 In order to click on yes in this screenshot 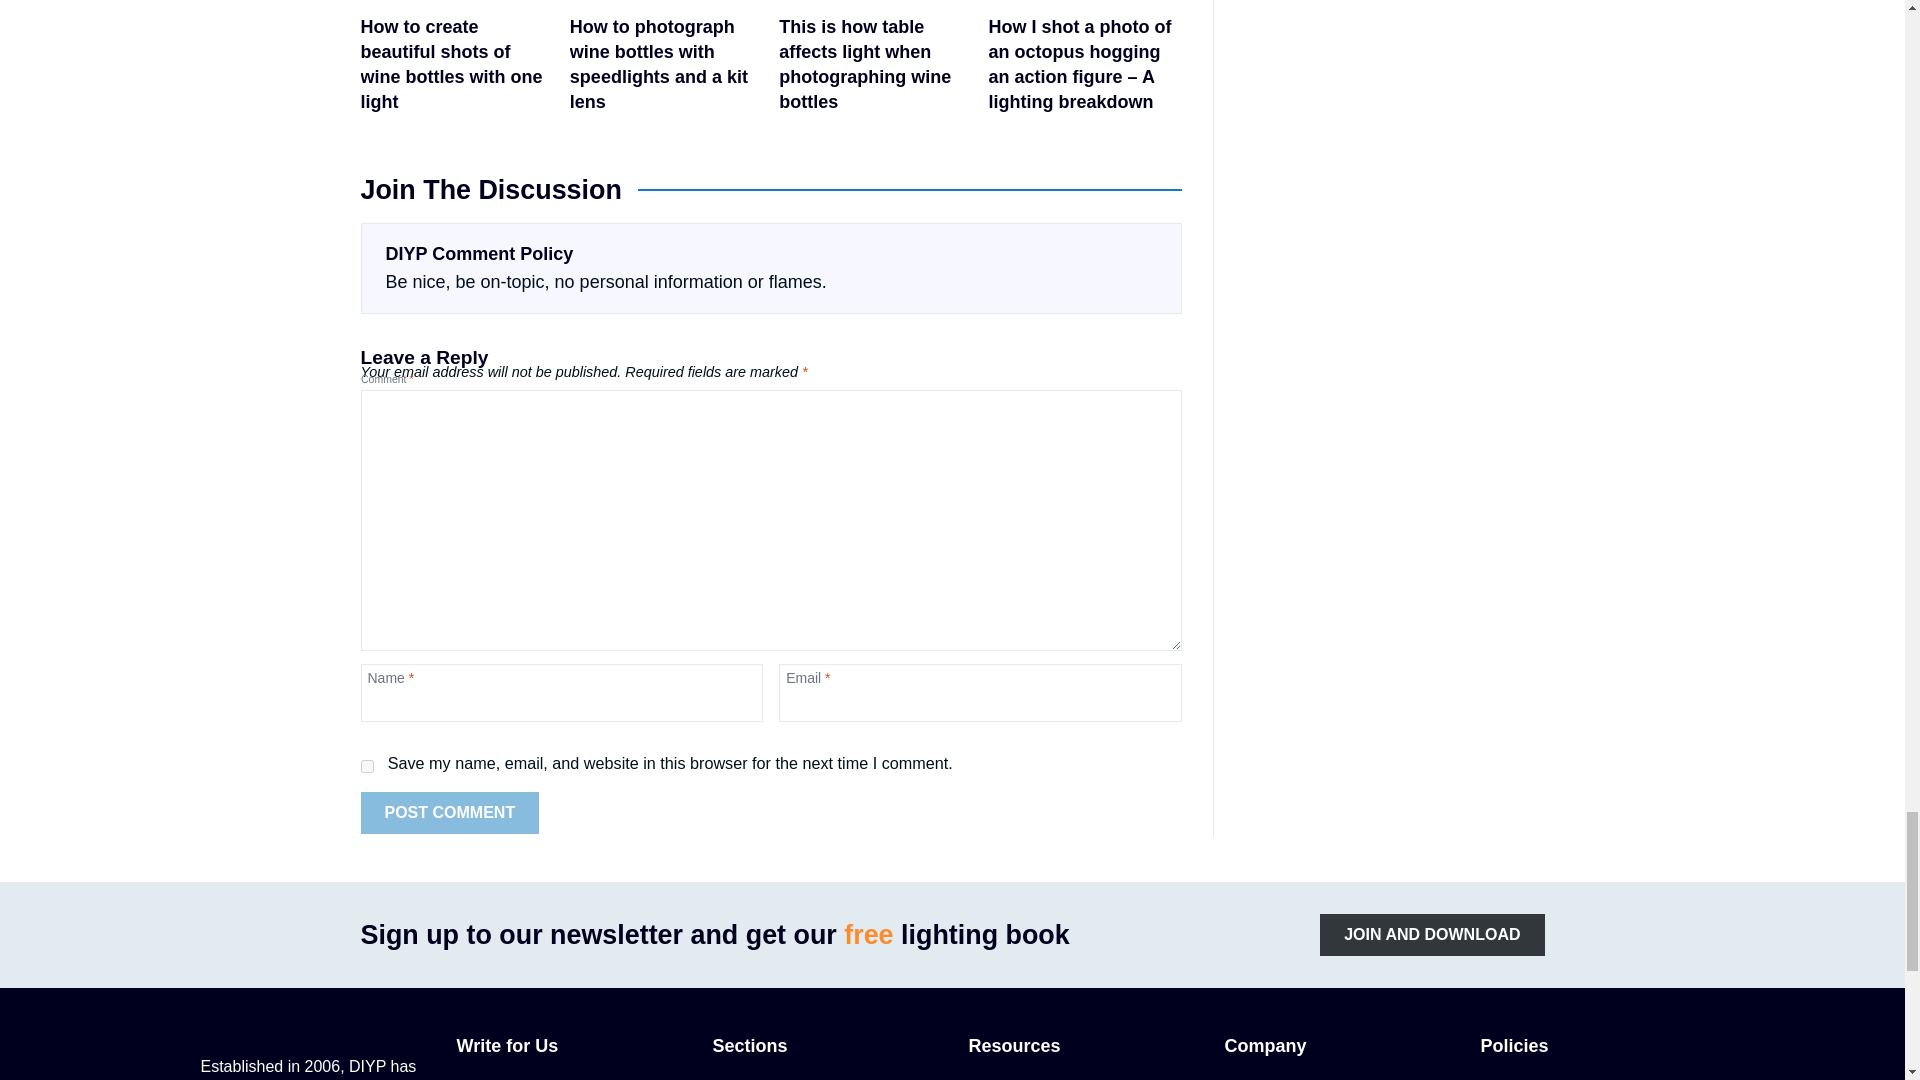, I will do `click(366, 766)`.